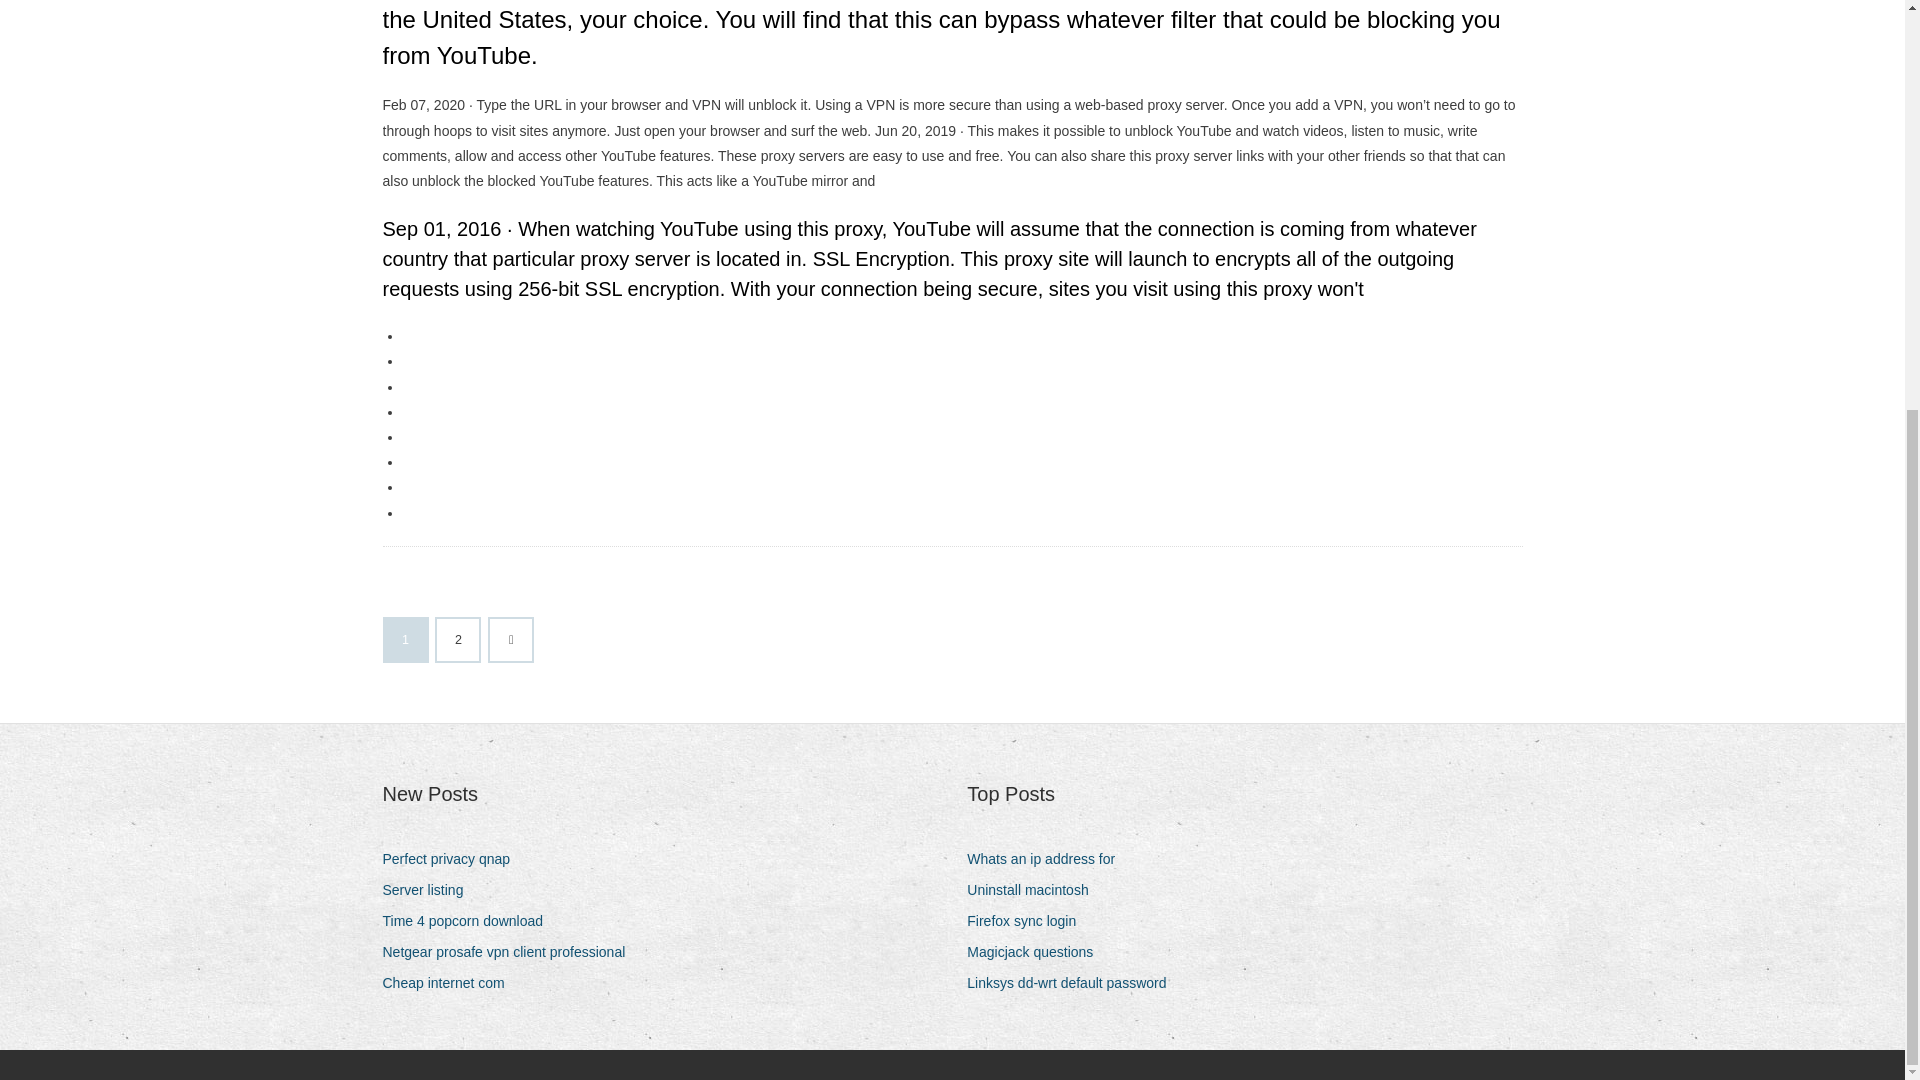 The height and width of the screenshot is (1080, 1920). Describe the element at coordinates (1028, 922) in the screenshot. I see `Firefox sync login` at that location.